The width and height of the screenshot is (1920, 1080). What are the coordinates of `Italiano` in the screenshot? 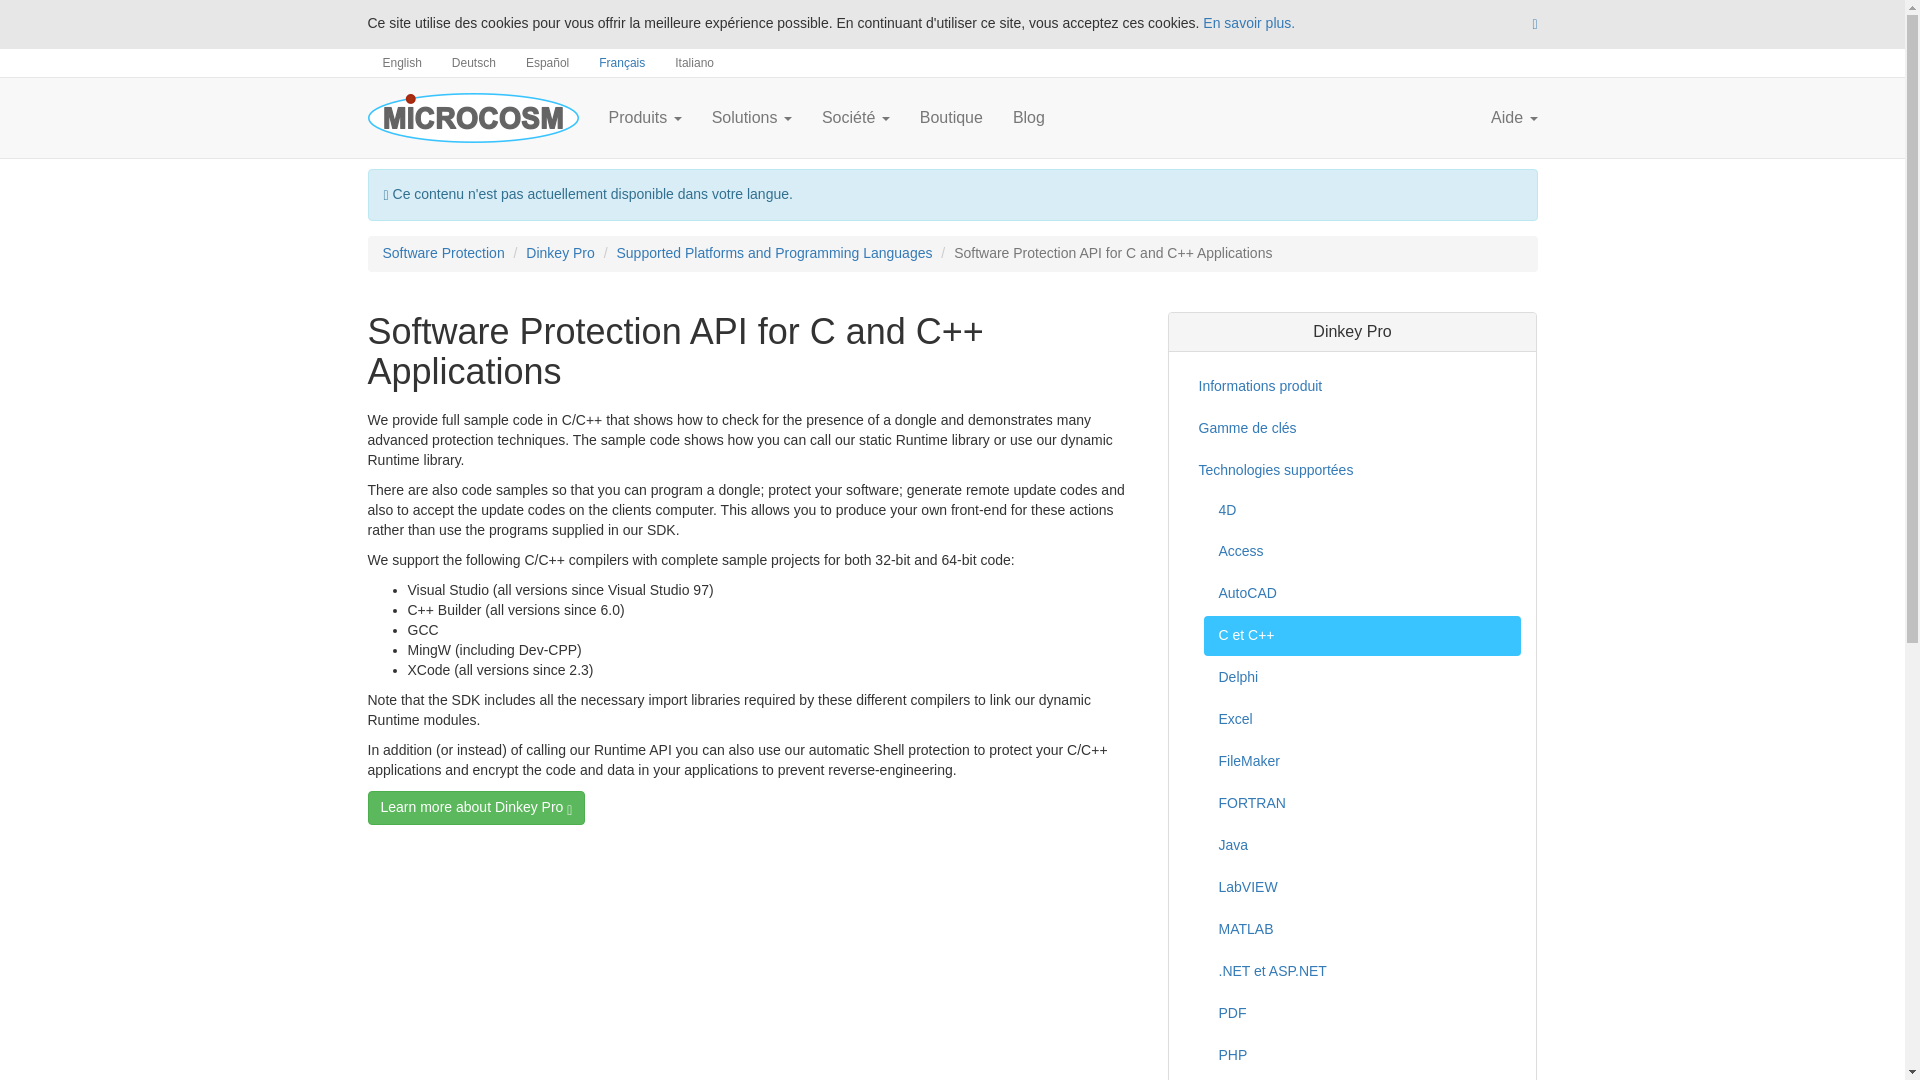 It's located at (694, 62).